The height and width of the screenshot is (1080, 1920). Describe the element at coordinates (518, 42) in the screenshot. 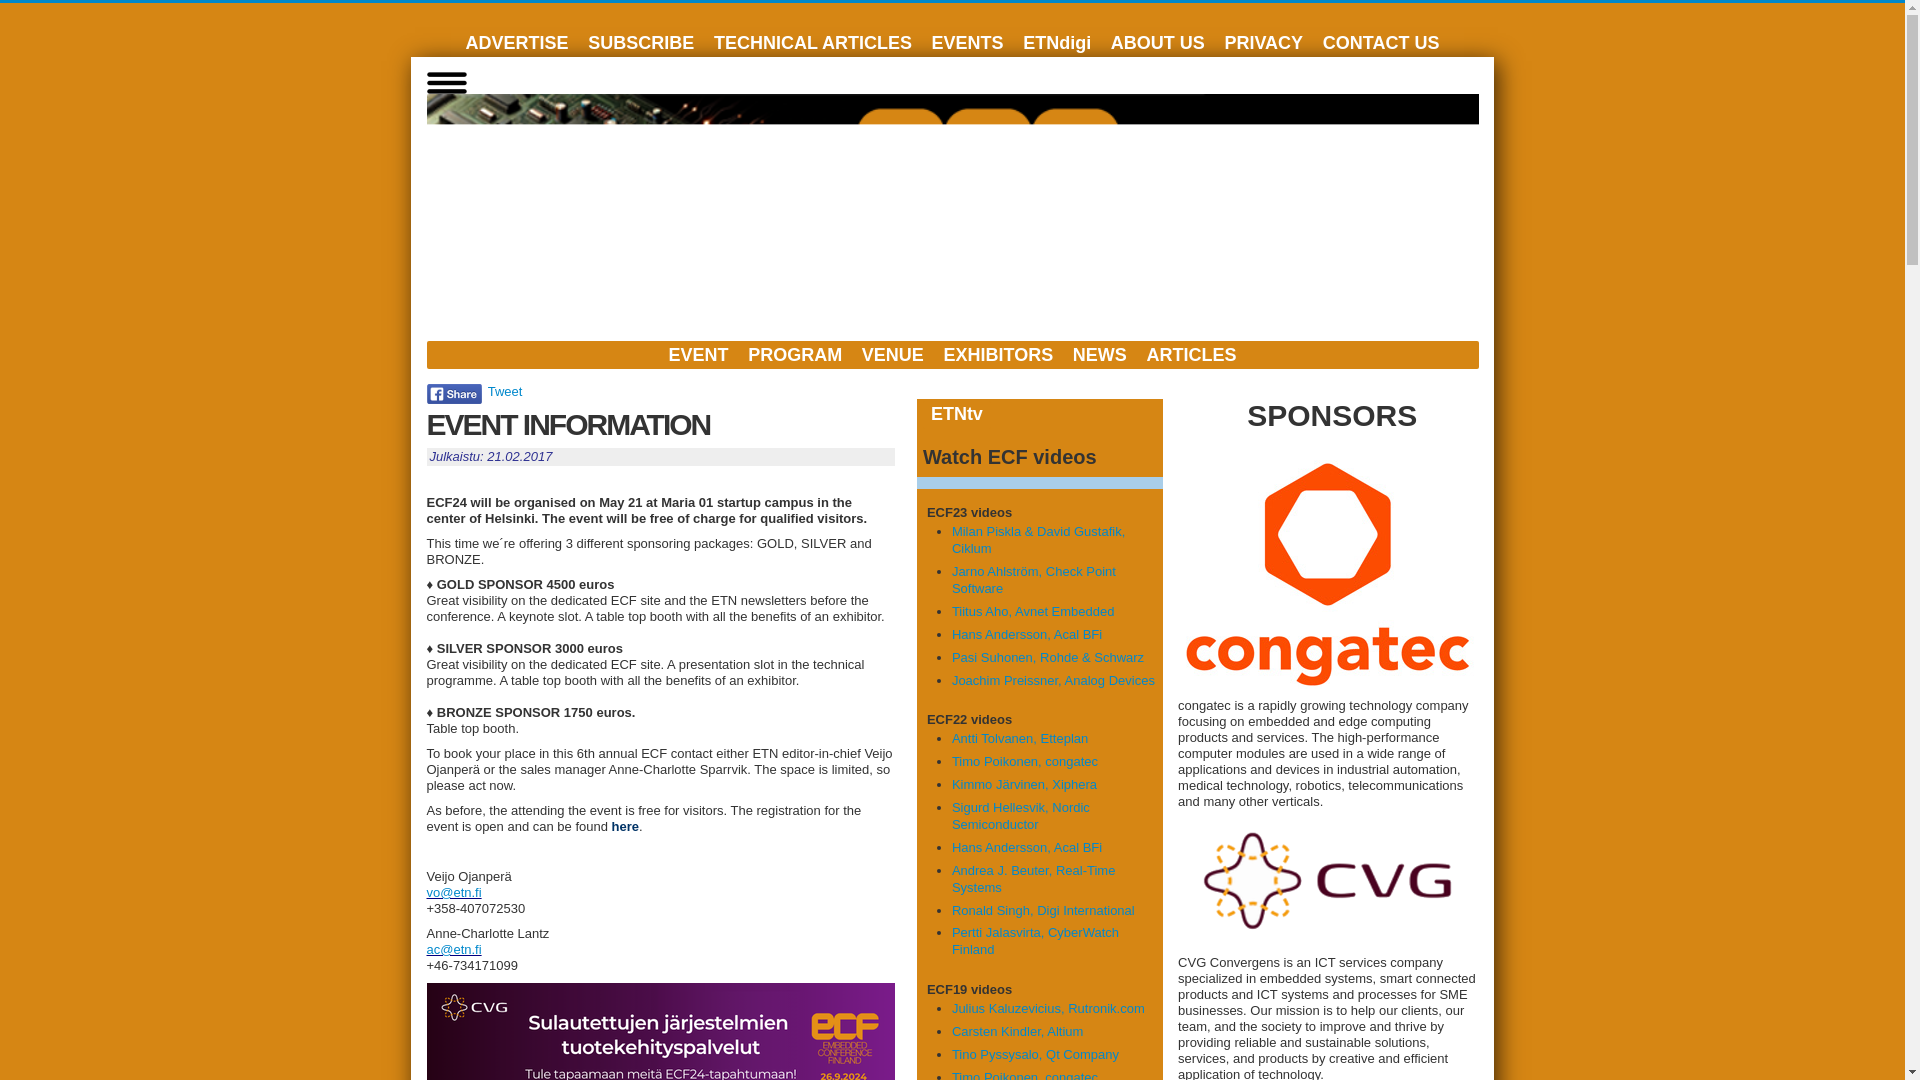

I see `ADVERTISE` at that location.